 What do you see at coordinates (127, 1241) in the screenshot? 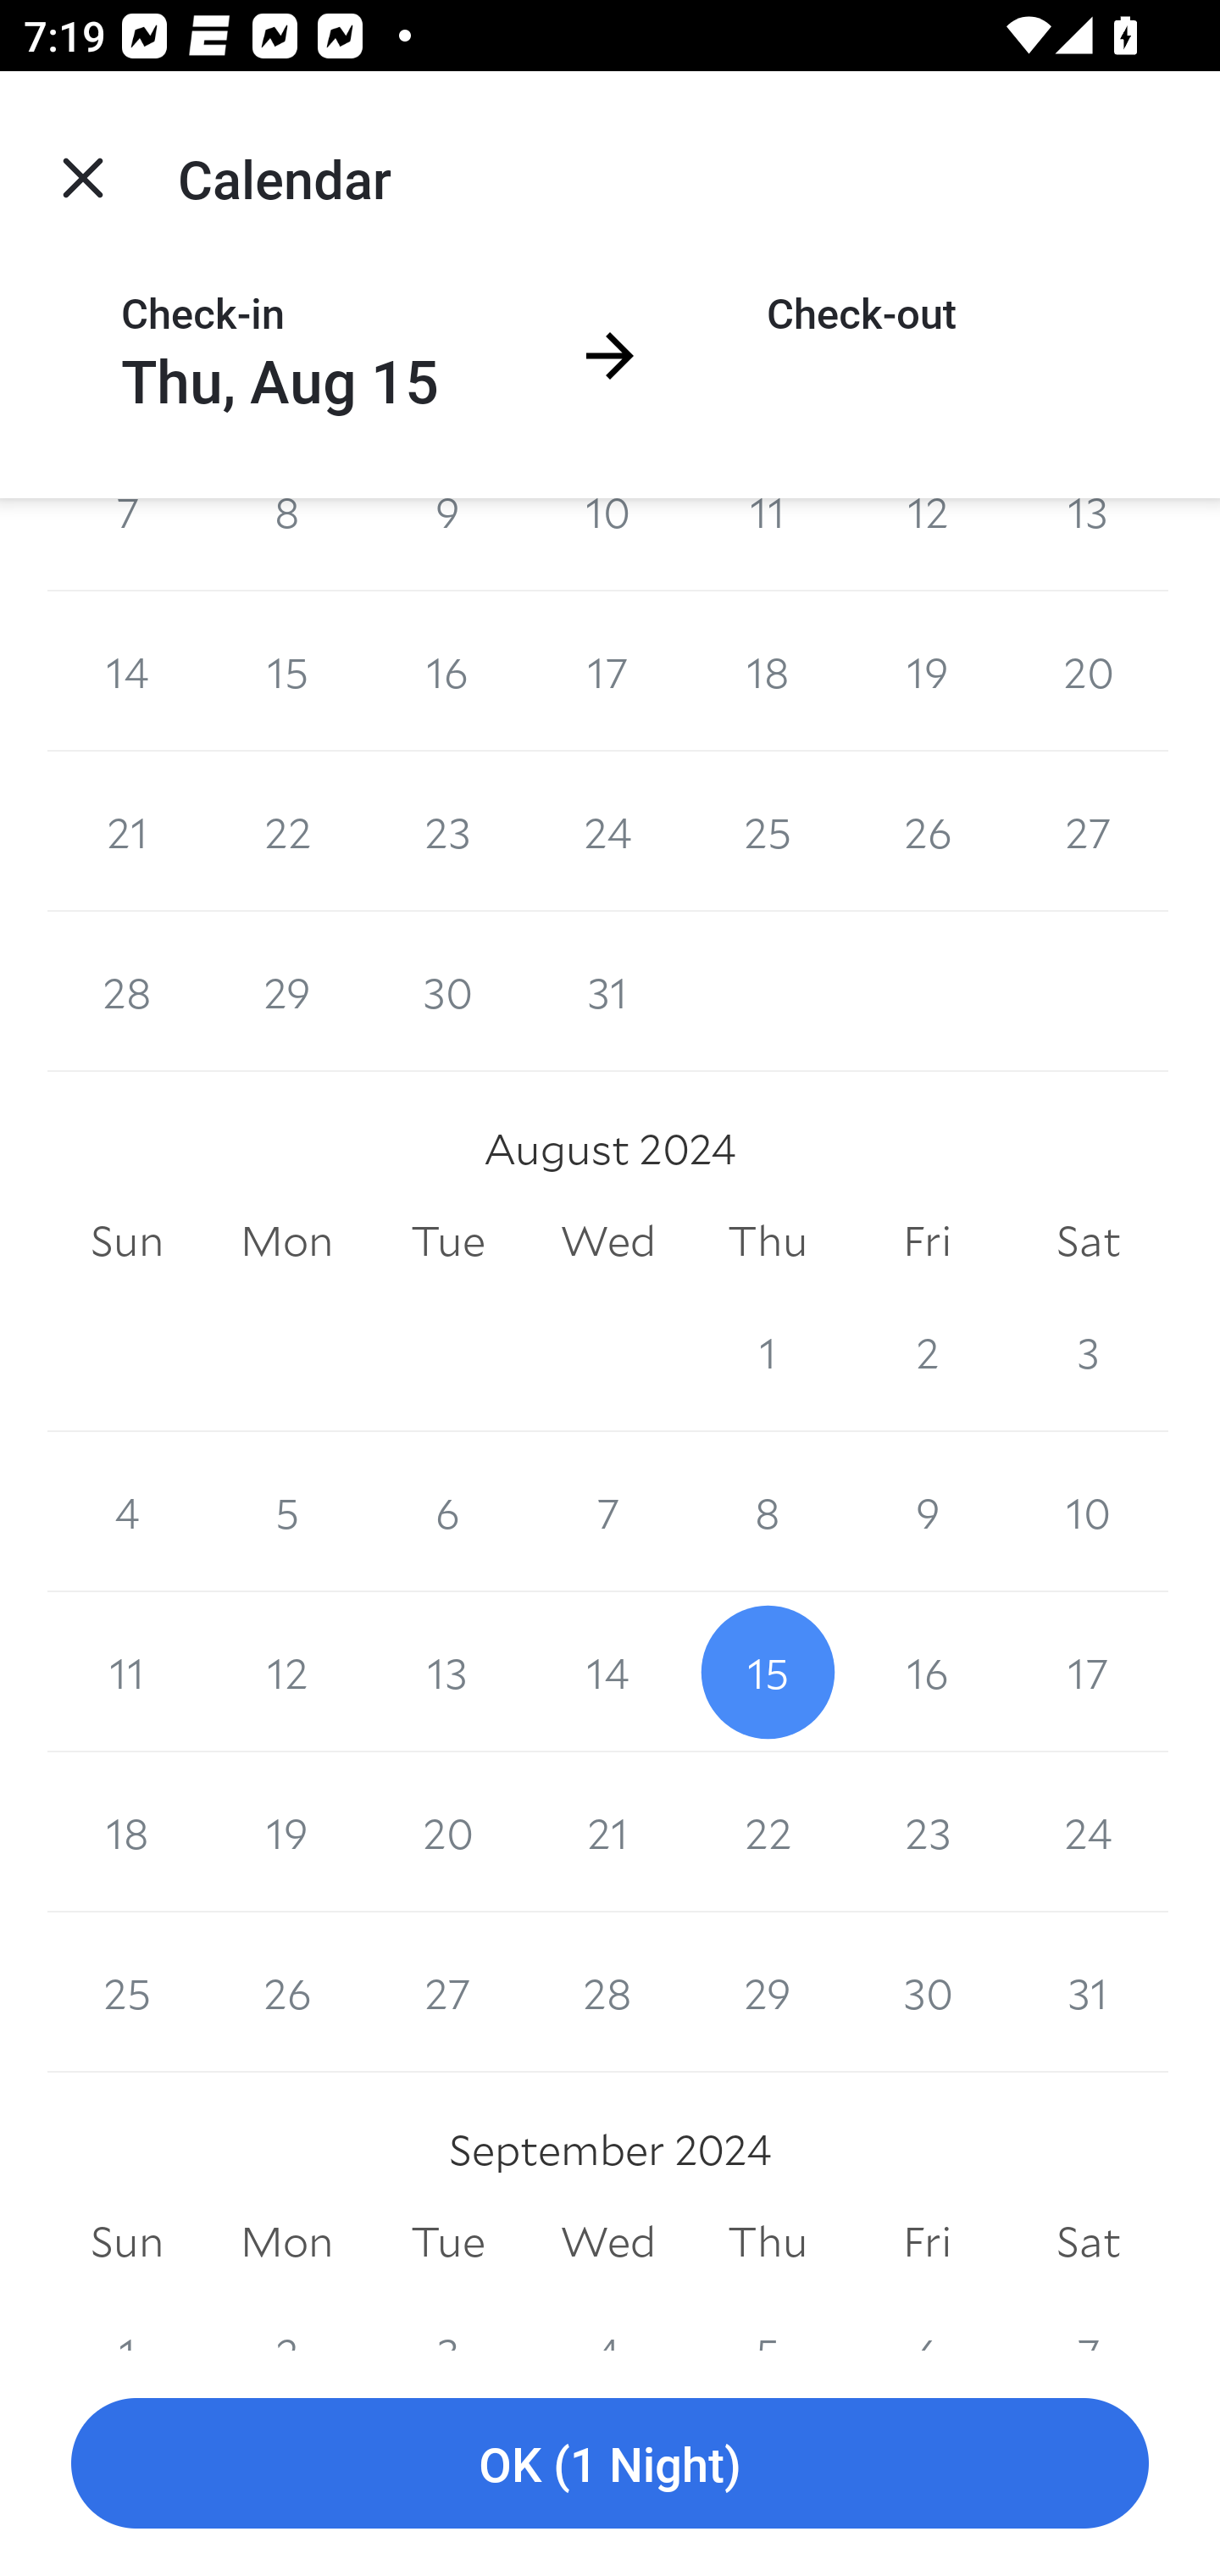
I see `Sun` at bounding box center [127, 1241].